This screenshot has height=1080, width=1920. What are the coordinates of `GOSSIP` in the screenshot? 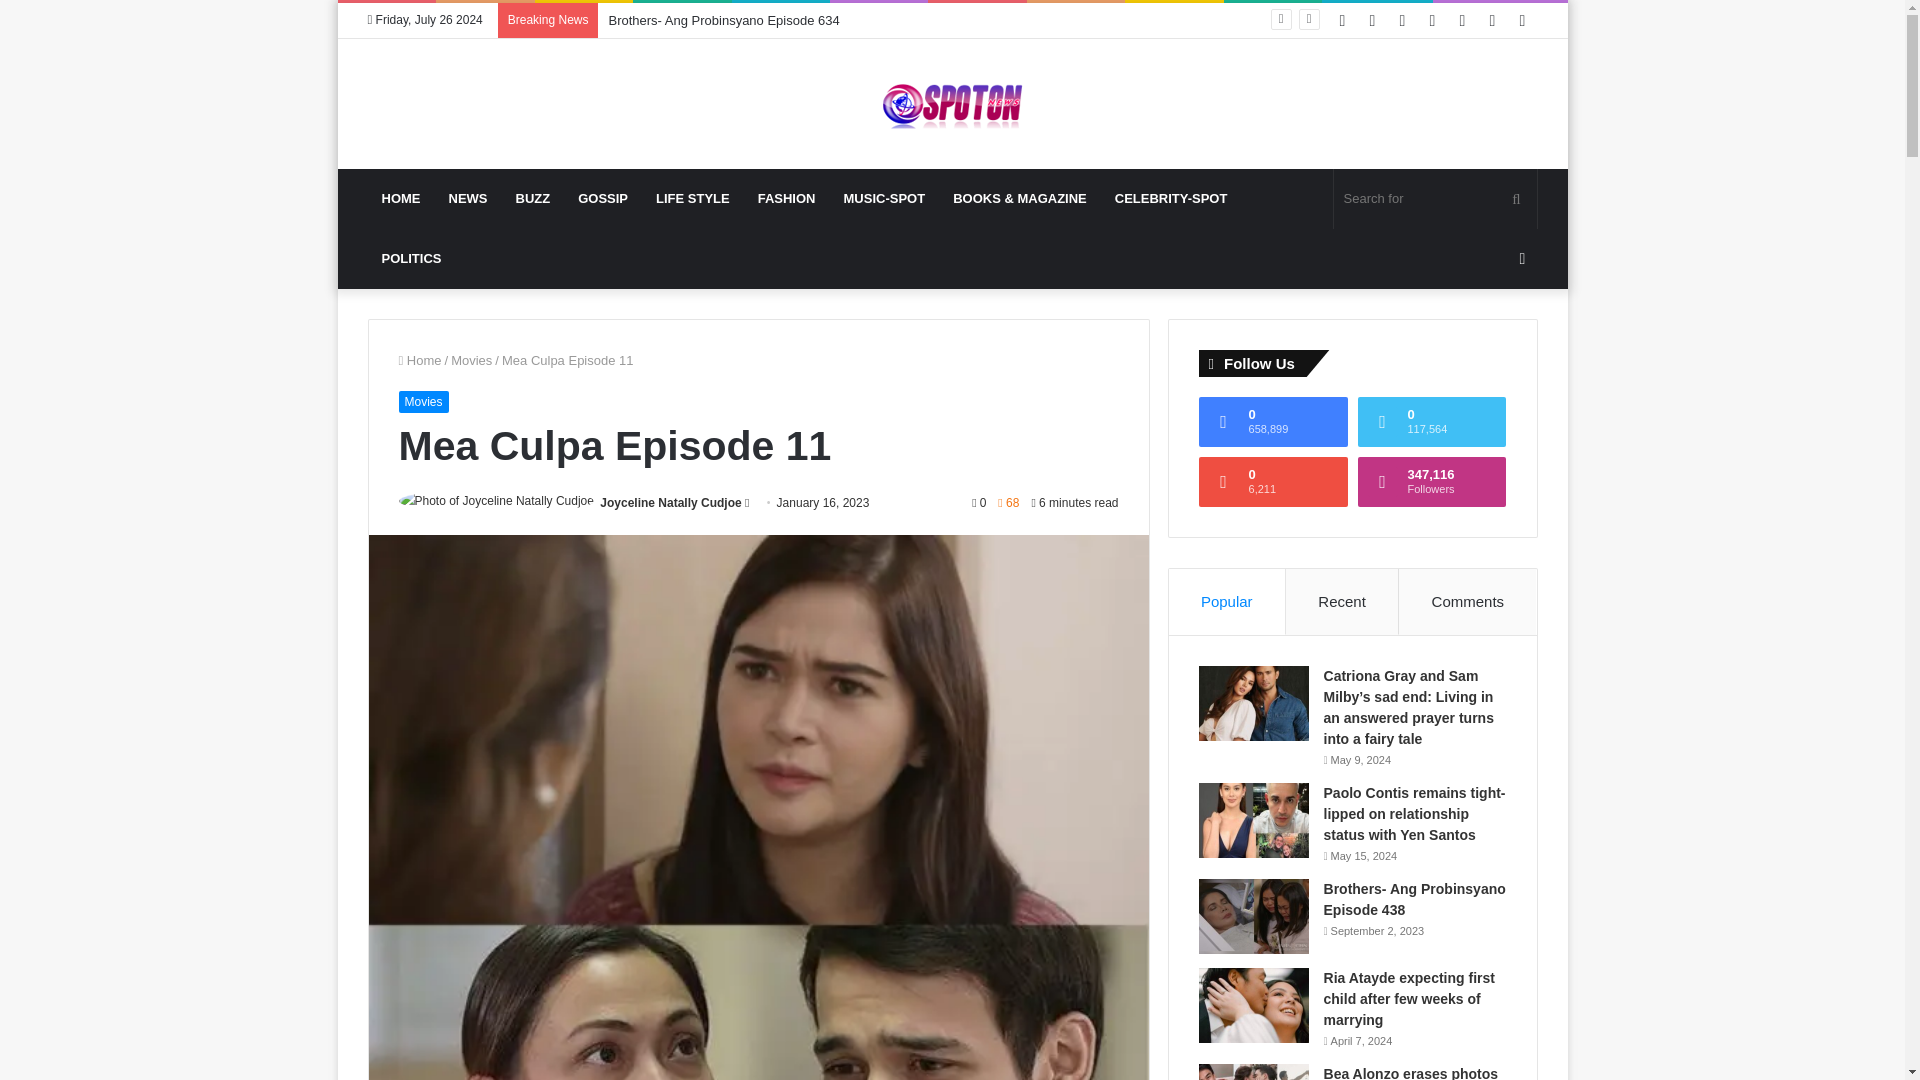 It's located at (602, 198).